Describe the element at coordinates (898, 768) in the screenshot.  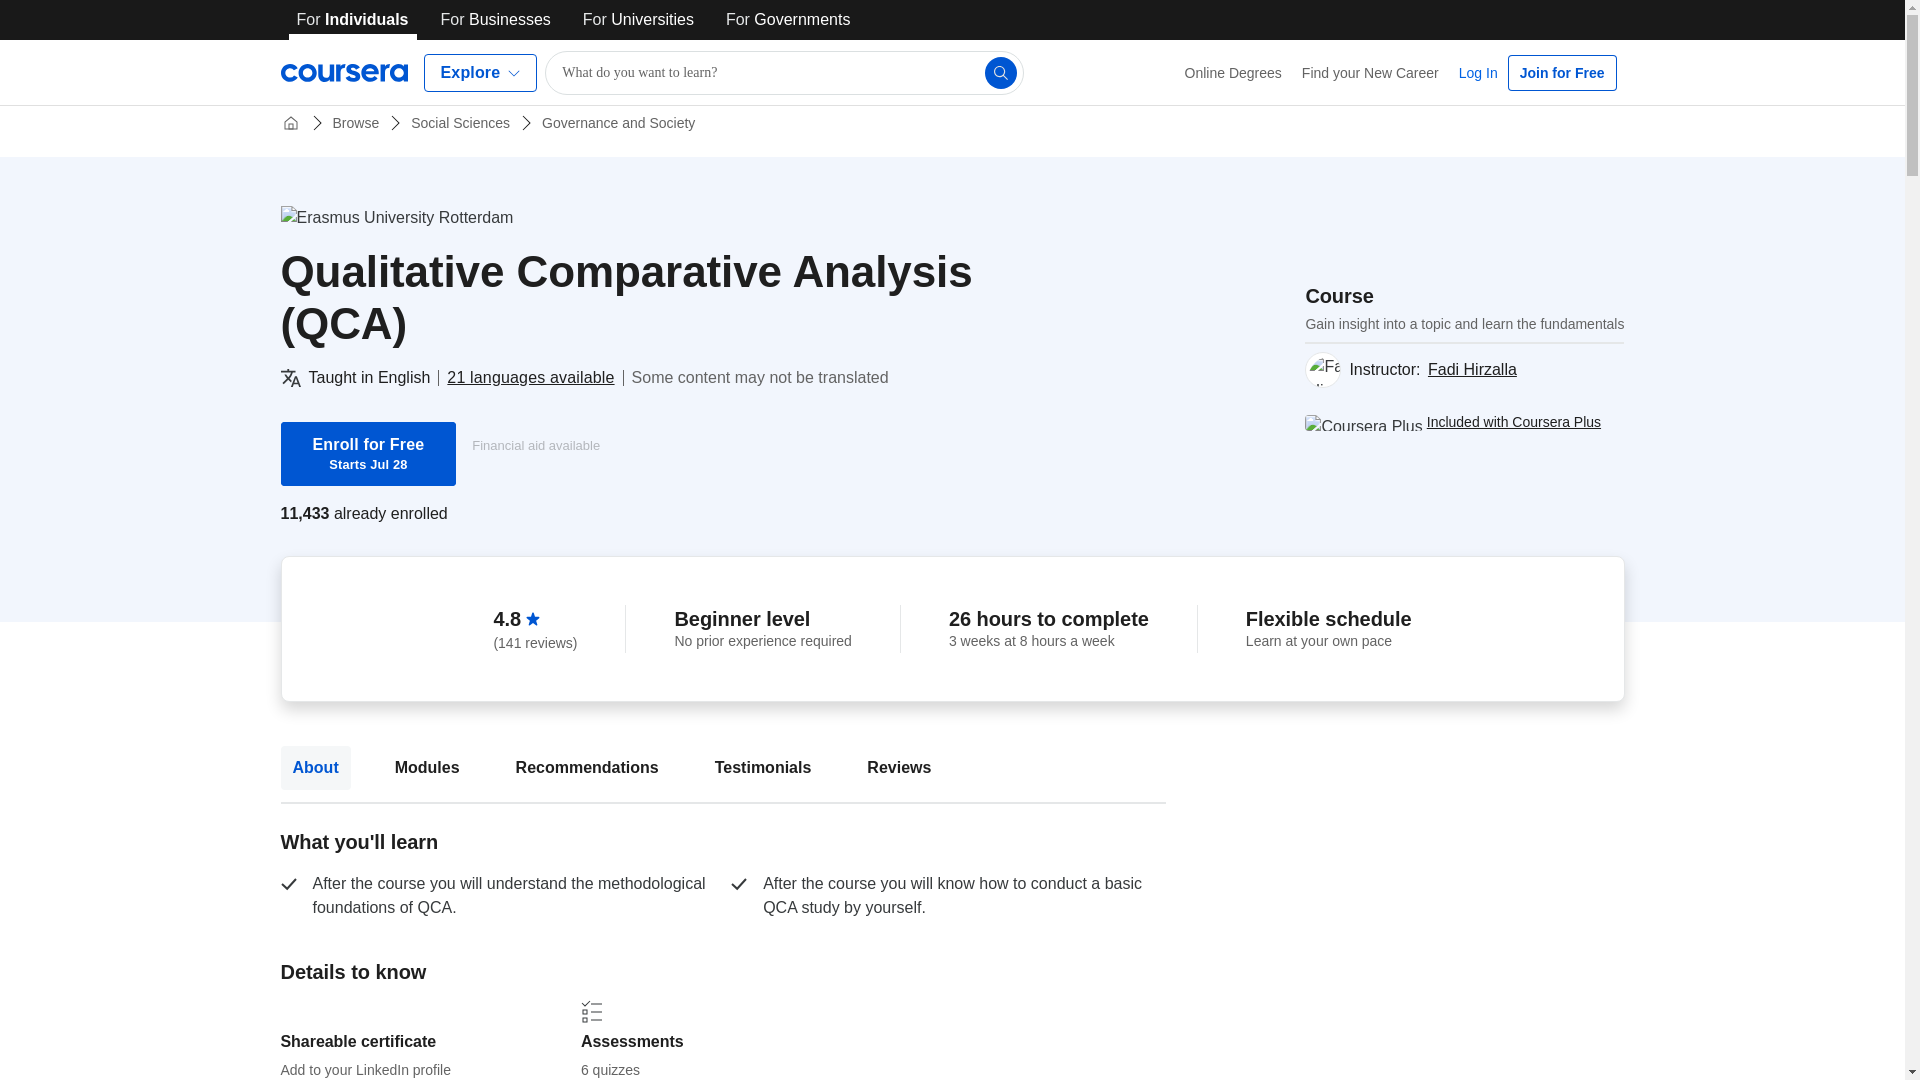
I see `Reviews` at that location.